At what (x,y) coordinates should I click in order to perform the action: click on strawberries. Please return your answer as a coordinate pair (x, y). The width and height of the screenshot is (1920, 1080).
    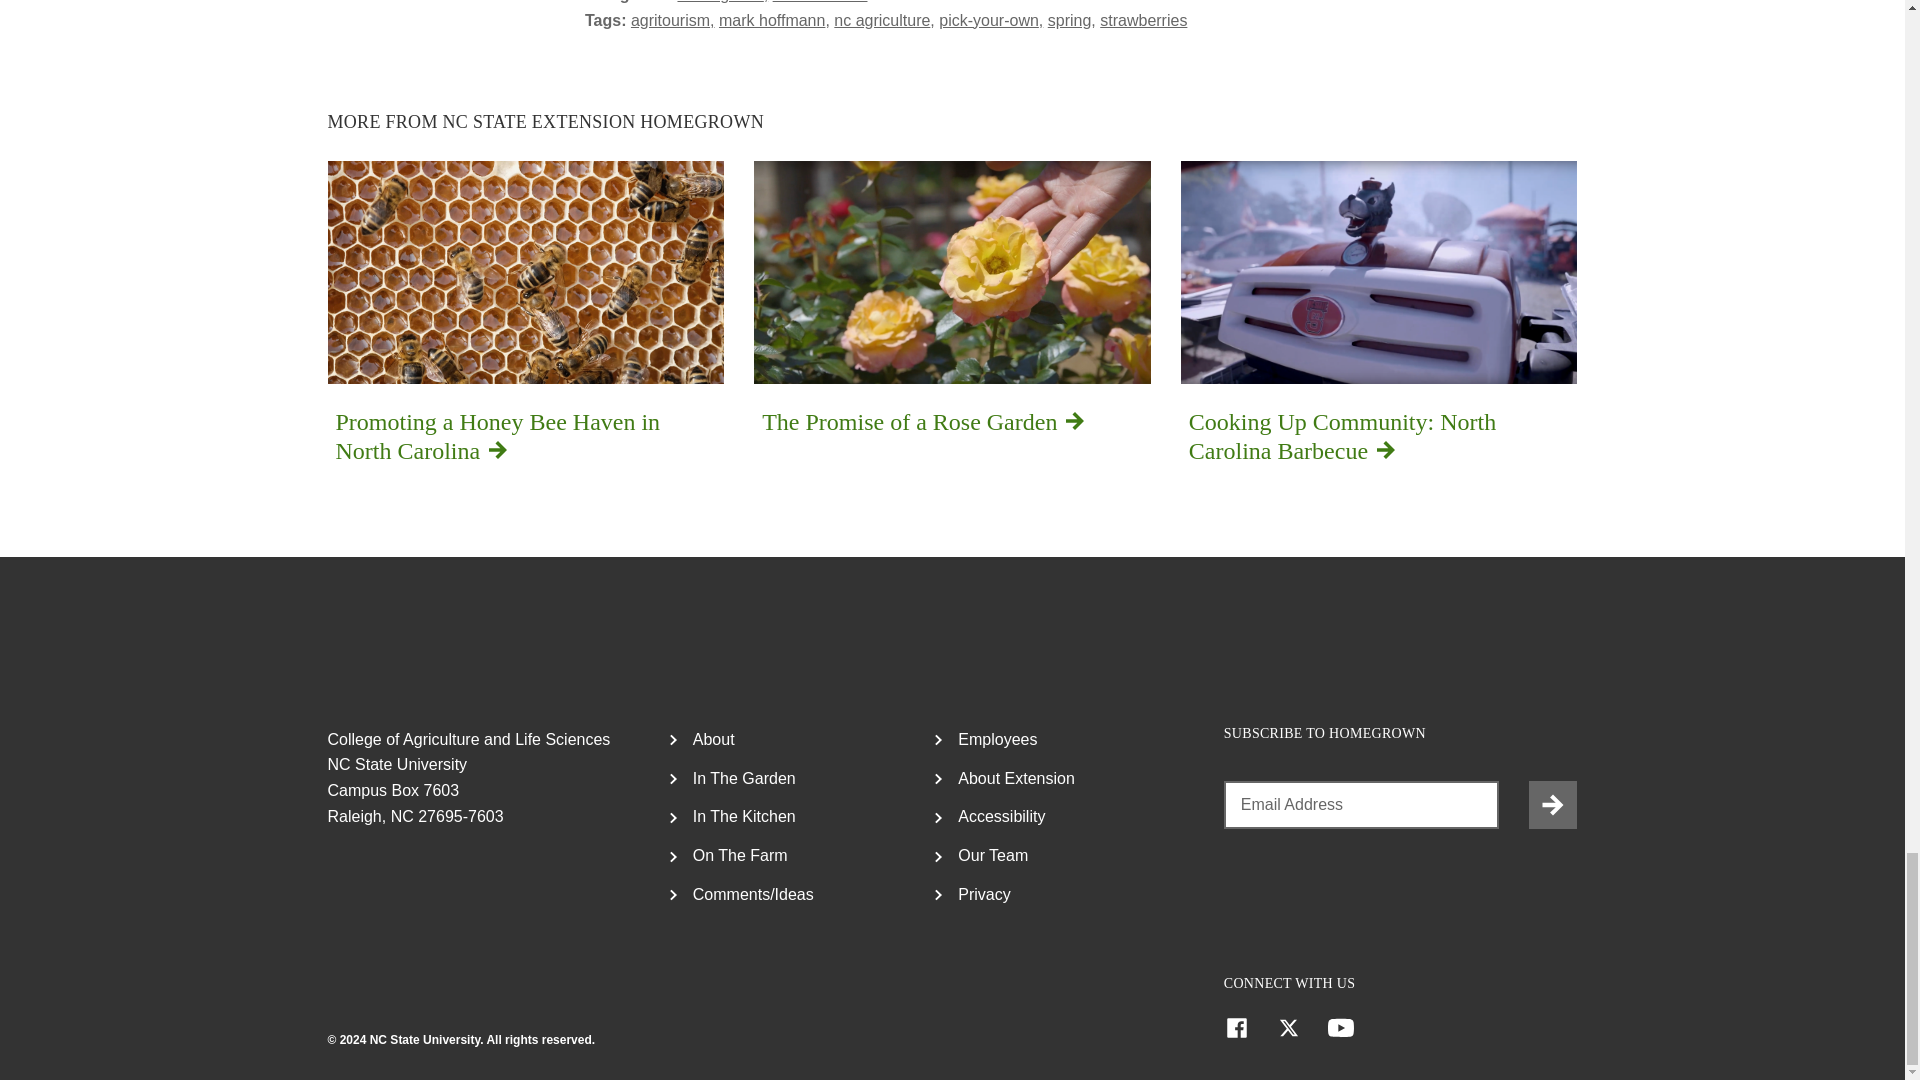
    Looking at the image, I should click on (1143, 20).